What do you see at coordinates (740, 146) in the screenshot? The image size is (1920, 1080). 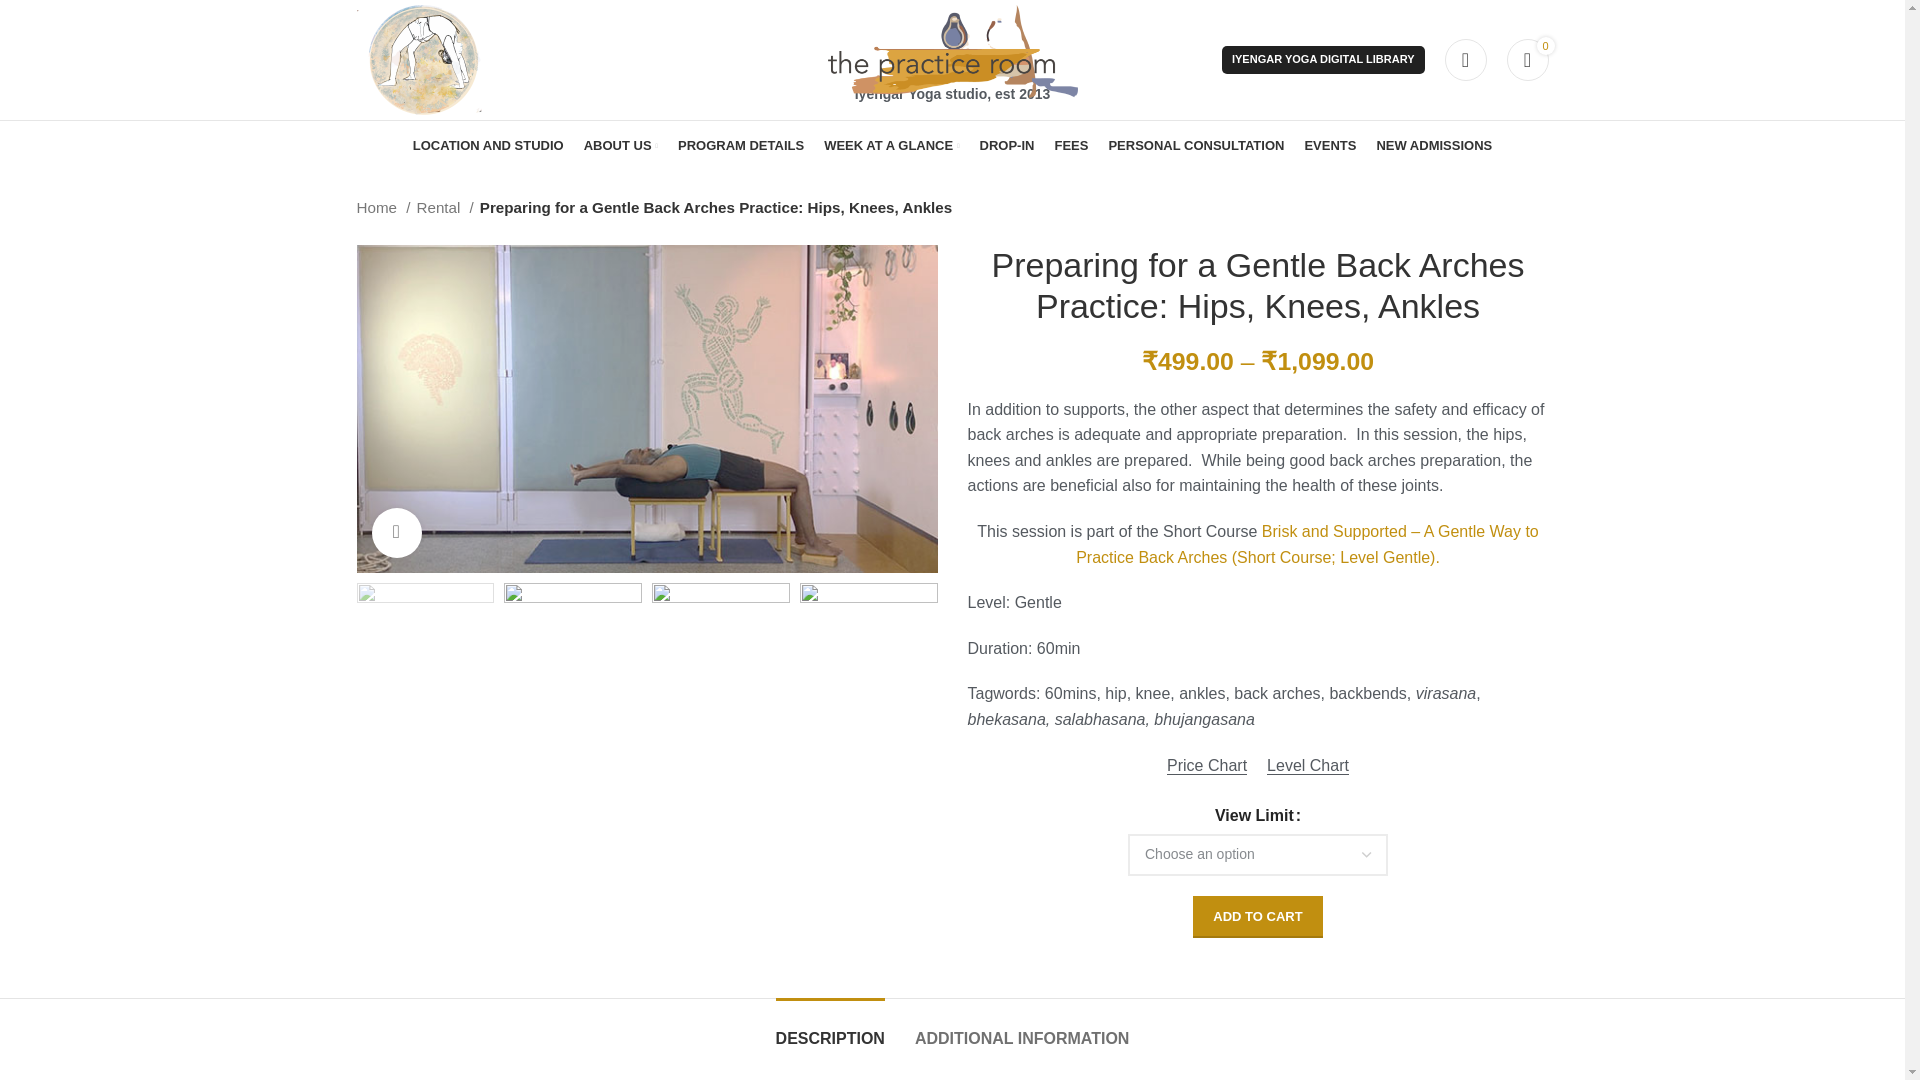 I see `PROGRAM DETAILS` at bounding box center [740, 146].